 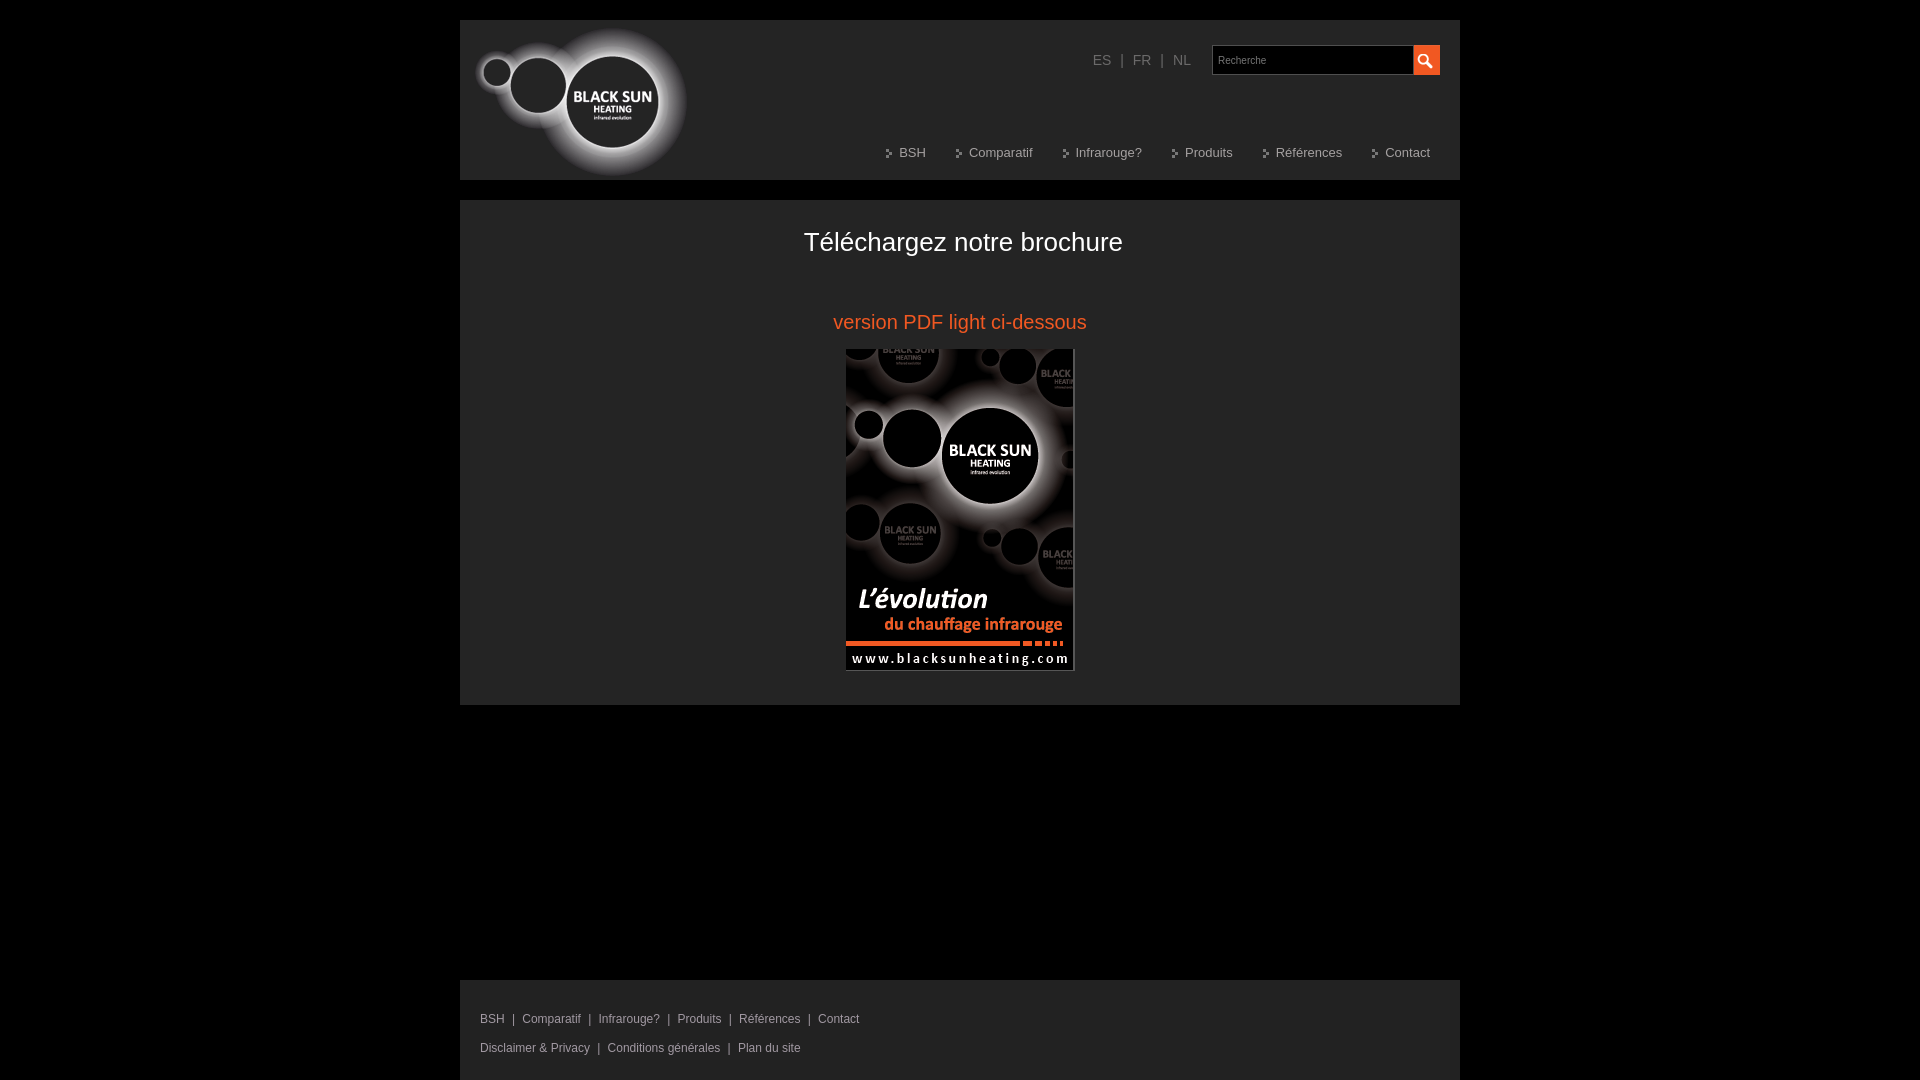 What do you see at coordinates (770, 1048) in the screenshot?
I see `Plan du site` at bounding box center [770, 1048].